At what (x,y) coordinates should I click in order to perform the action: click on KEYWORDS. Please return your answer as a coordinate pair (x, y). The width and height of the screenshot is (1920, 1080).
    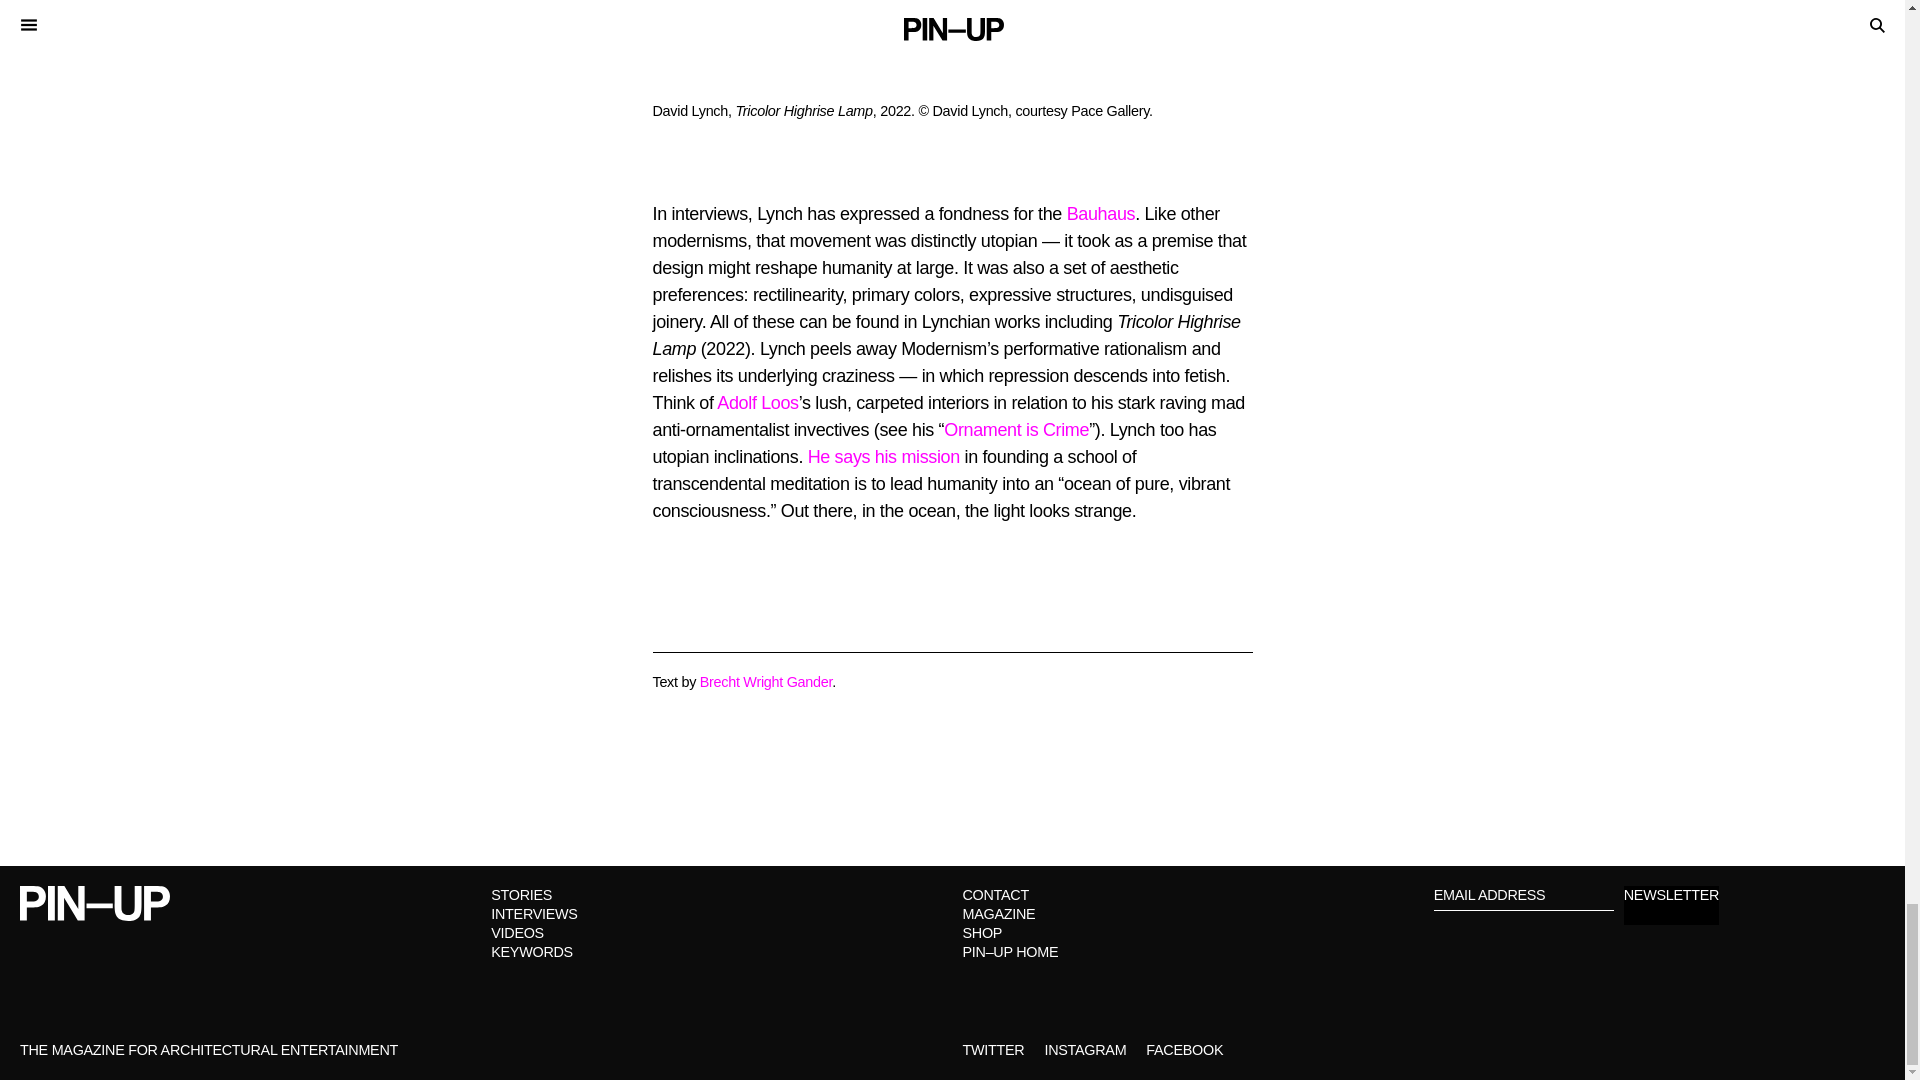
    Looking at the image, I should click on (532, 952).